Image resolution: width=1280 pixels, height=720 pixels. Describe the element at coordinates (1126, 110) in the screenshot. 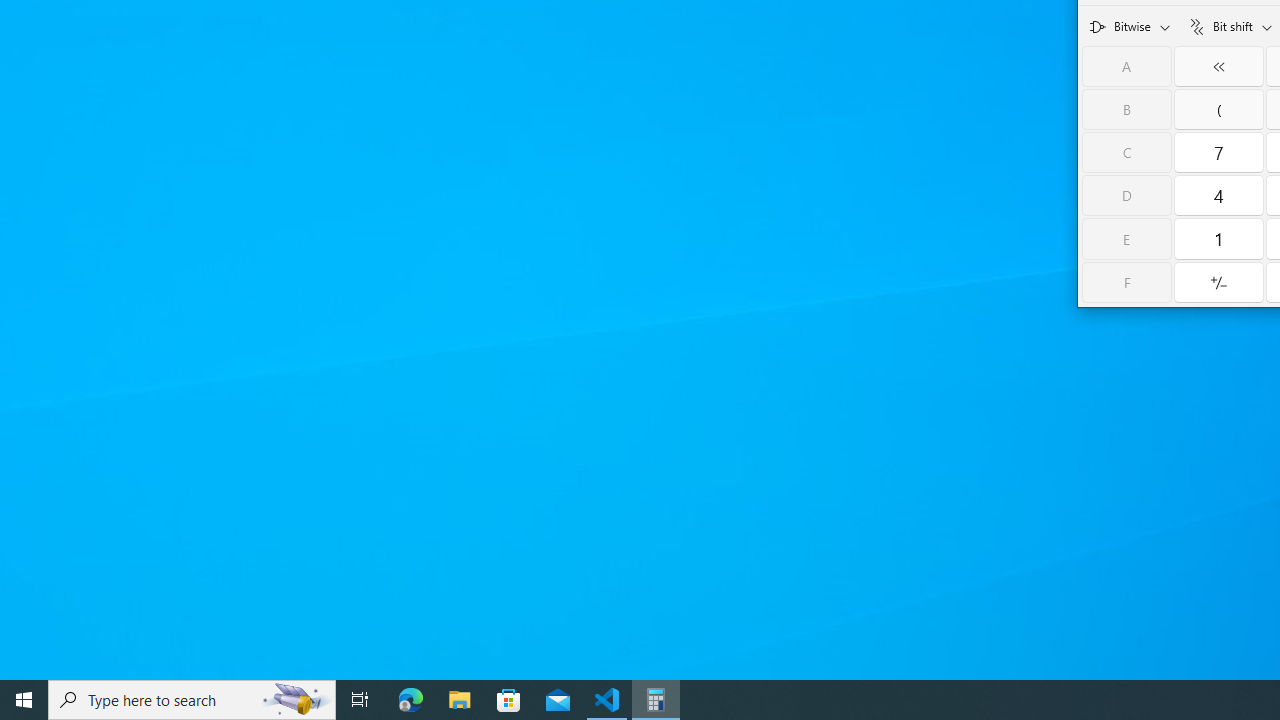

I see `B` at that location.